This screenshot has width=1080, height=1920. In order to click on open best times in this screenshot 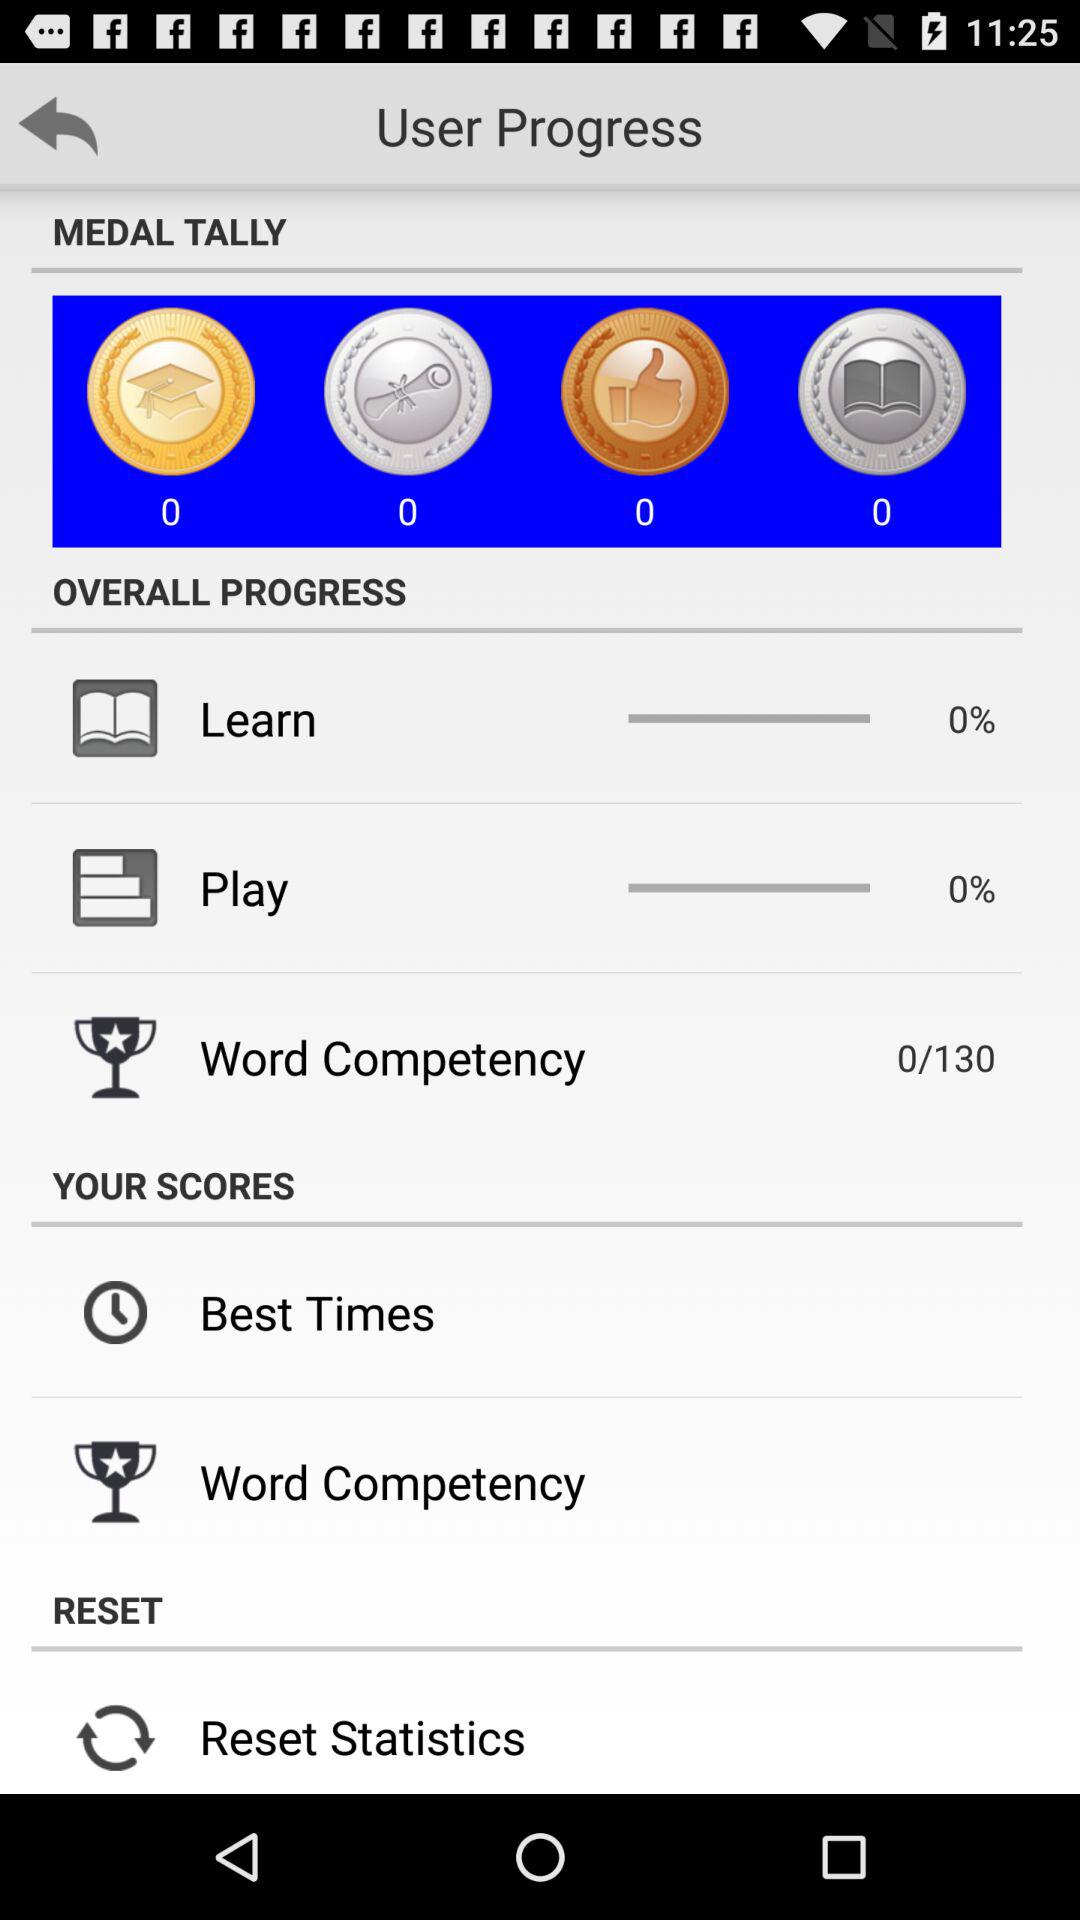, I will do `click(317, 1312)`.